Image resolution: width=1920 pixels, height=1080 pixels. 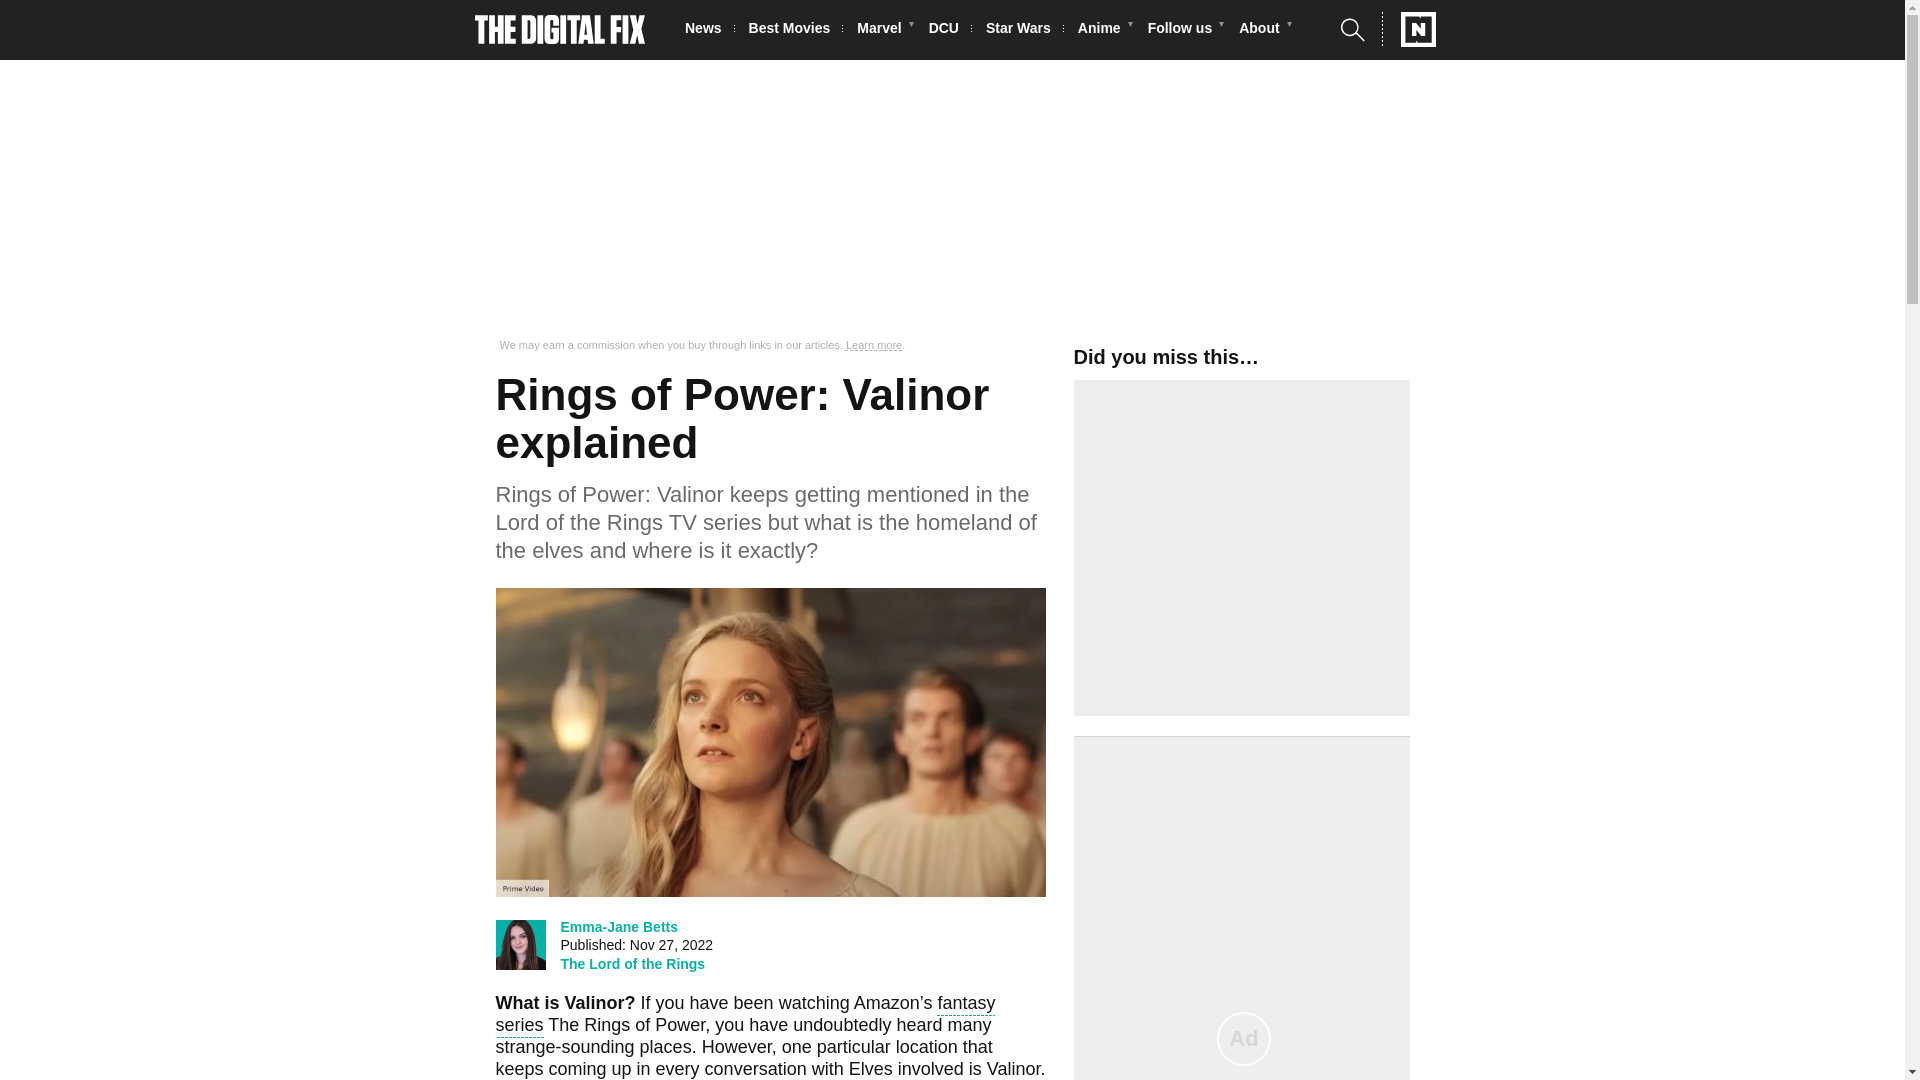 I want to click on Anime News, so click(x=1104, y=30).